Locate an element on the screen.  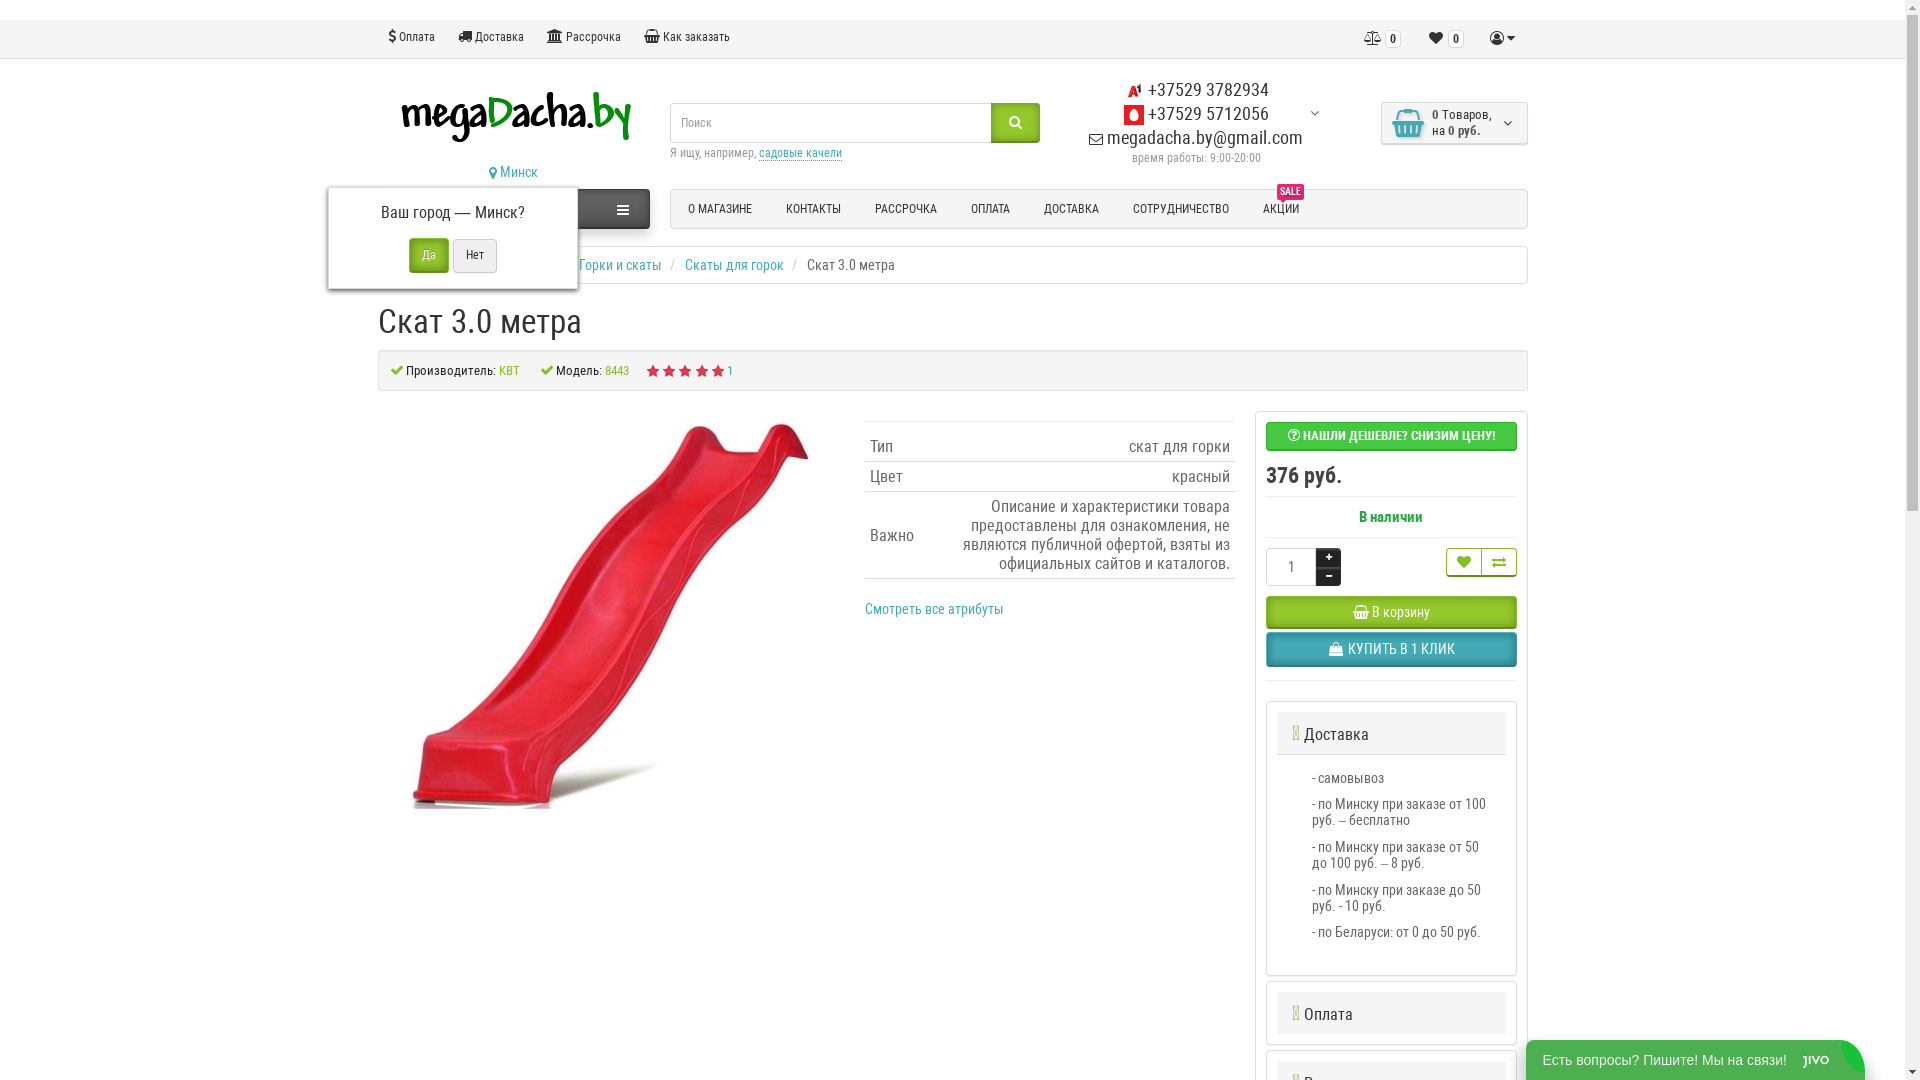
0 is located at coordinates (1382, 39).